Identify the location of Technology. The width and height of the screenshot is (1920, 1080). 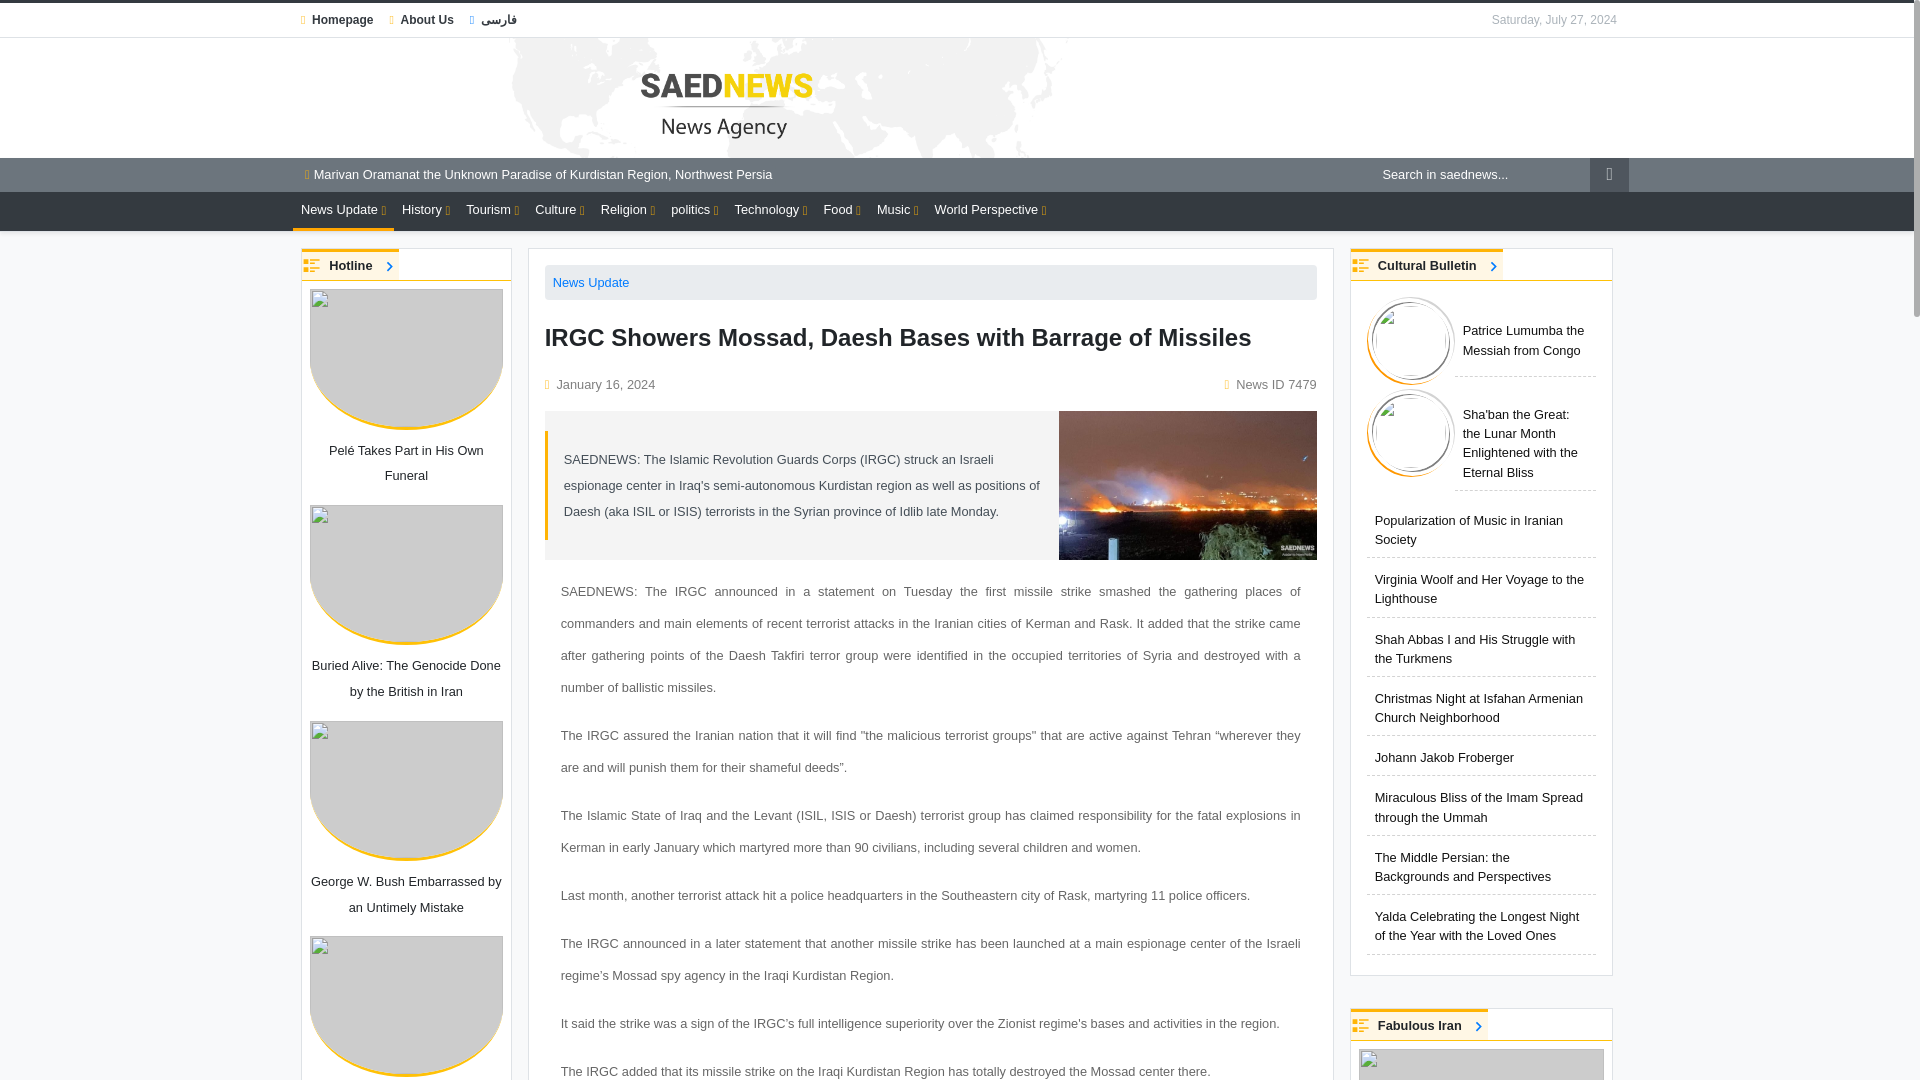
(772, 210).